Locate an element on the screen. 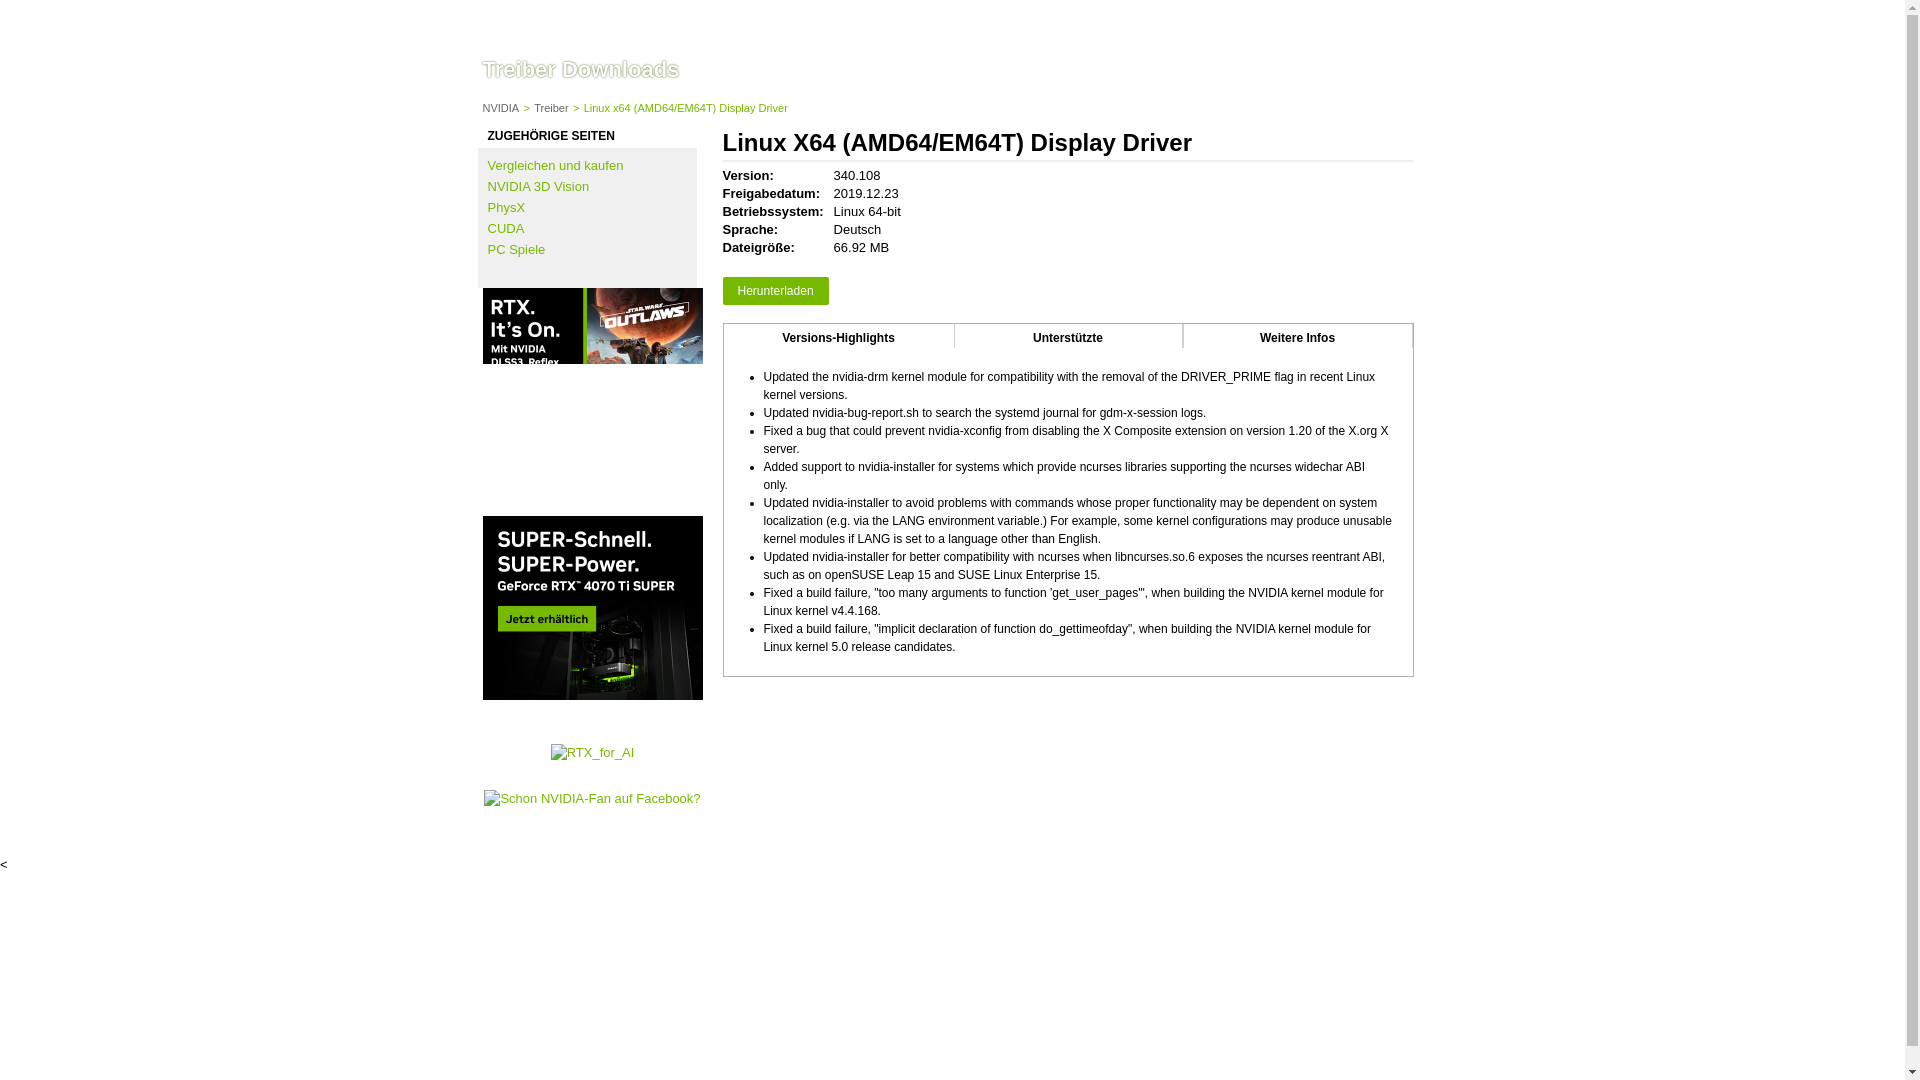  Treiber is located at coordinates (550, 108).